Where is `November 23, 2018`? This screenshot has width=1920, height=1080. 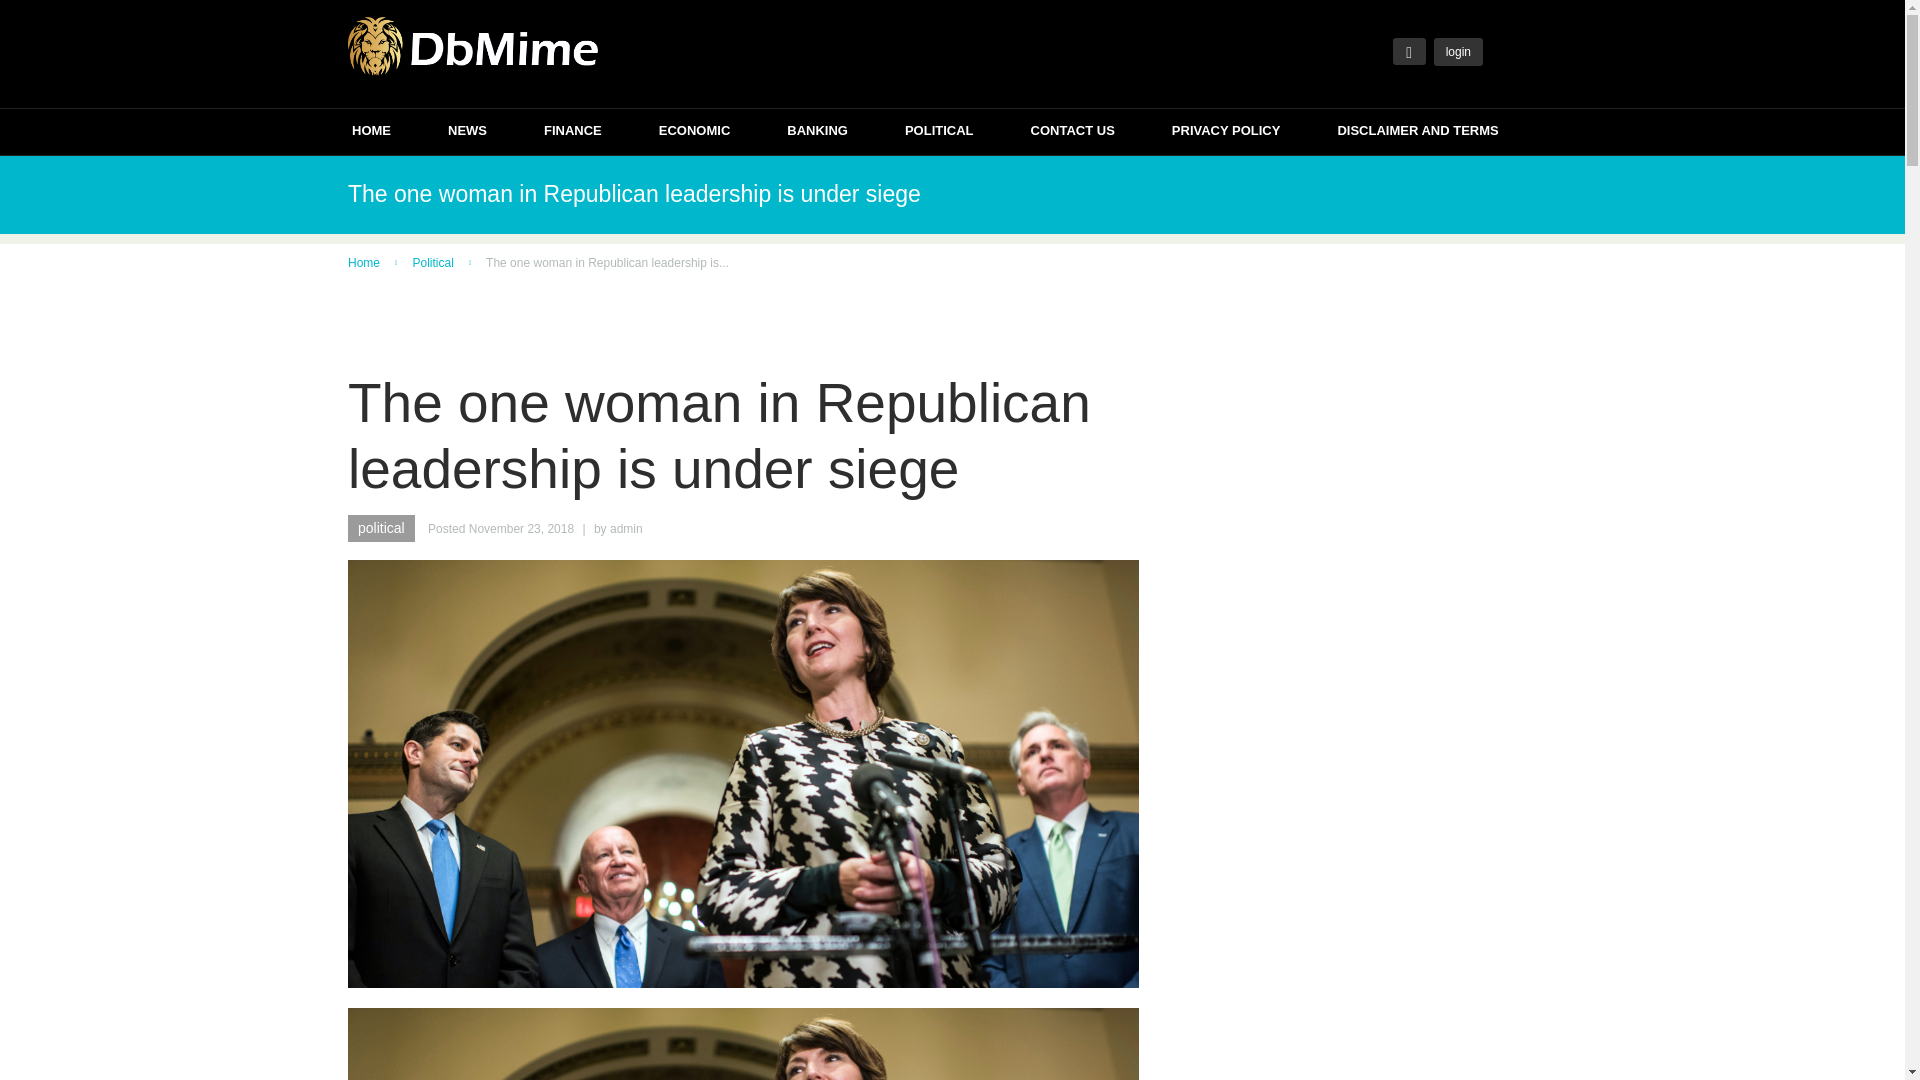 November 23, 2018 is located at coordinates (521, 528).